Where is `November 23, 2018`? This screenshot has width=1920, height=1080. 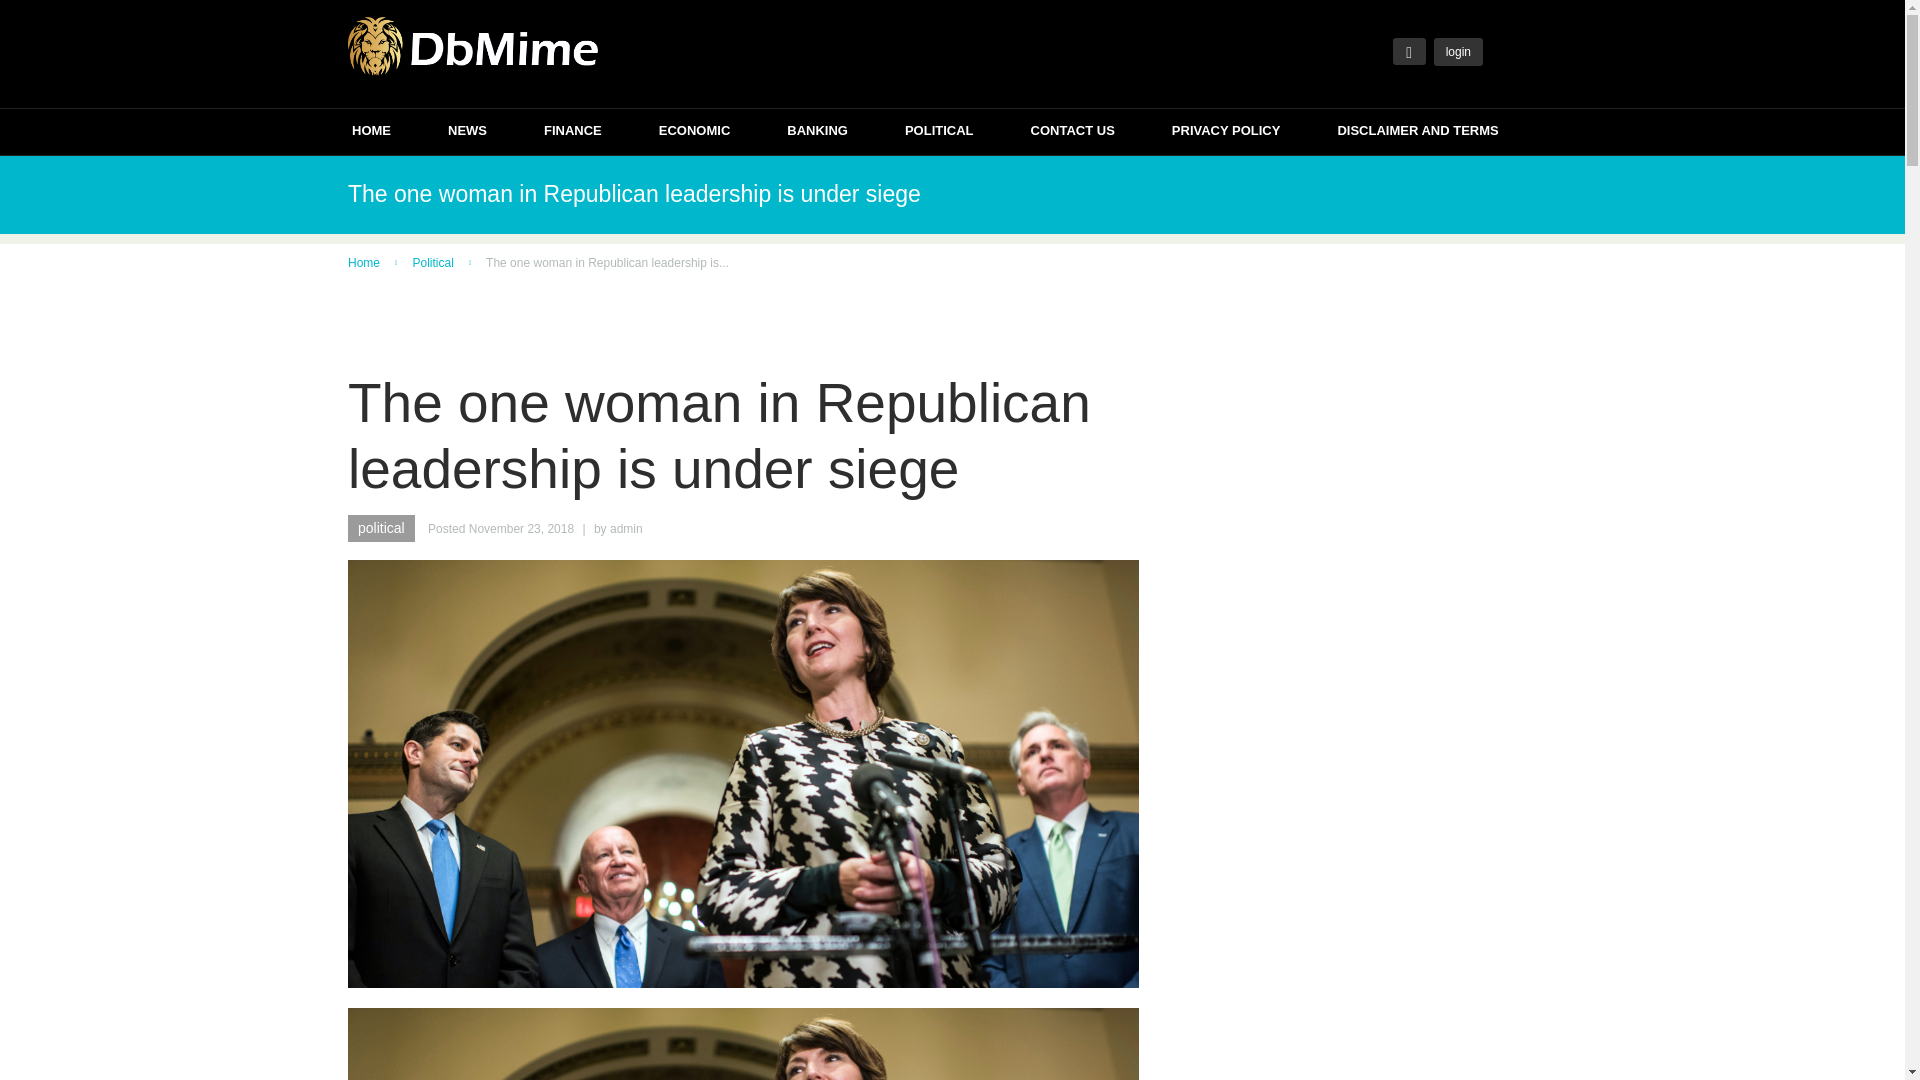 November 23, 2018 is located at coordinates (521, 528).